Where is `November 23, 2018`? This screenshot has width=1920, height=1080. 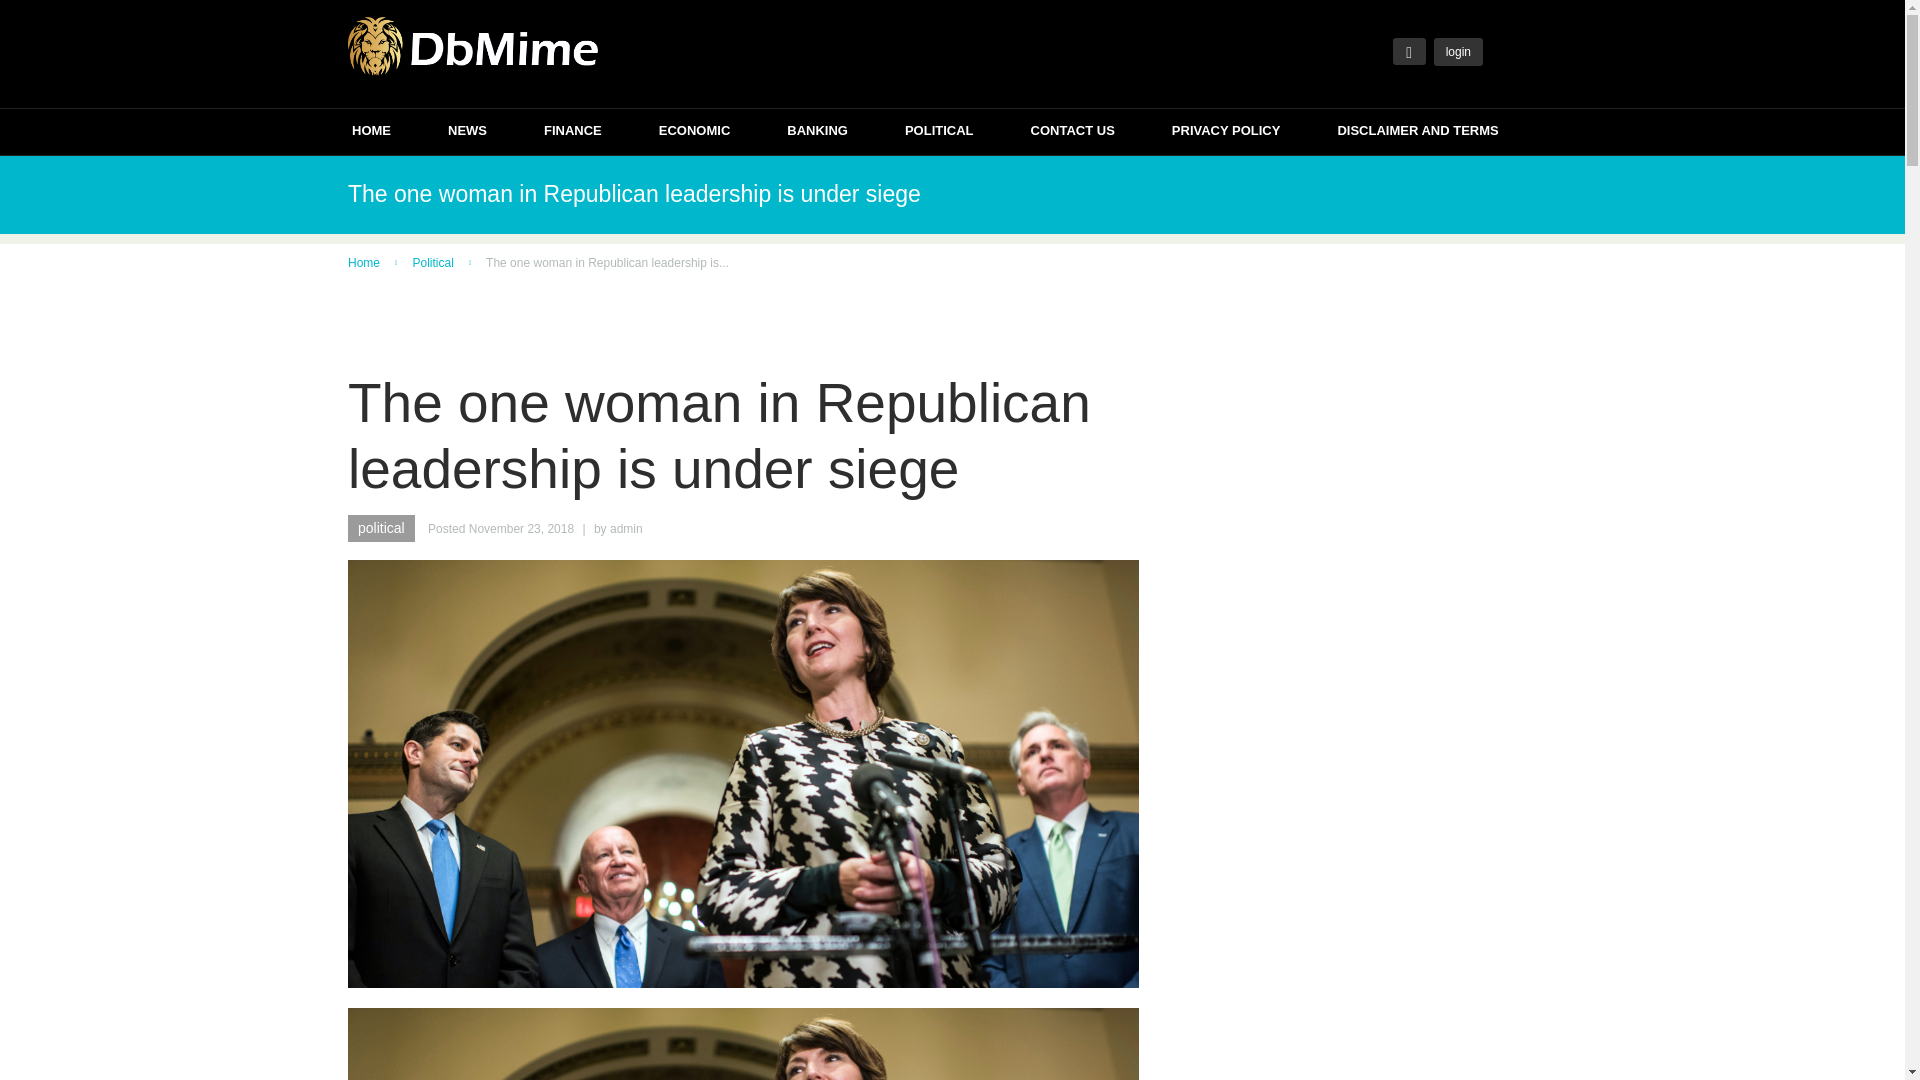 November 23, 2018 is located at coordinates (521, 528).